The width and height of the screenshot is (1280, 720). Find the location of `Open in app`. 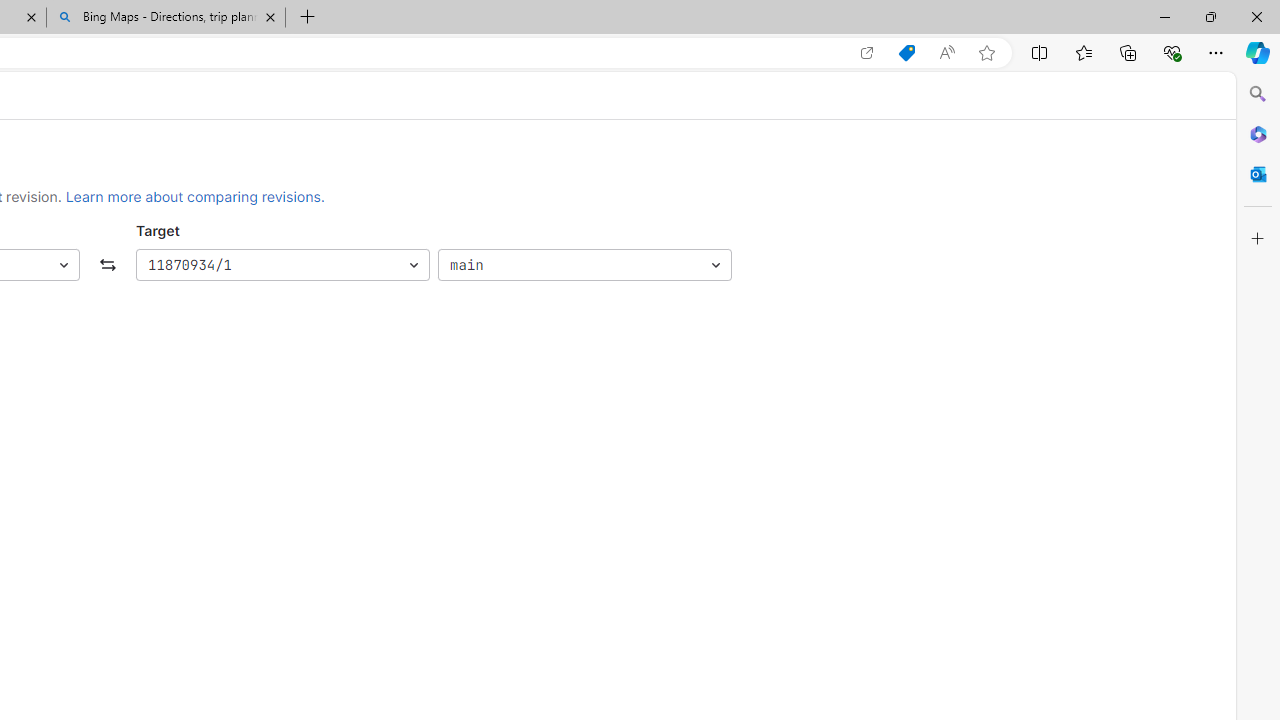

Open in app is located at coordinates (867, 53).